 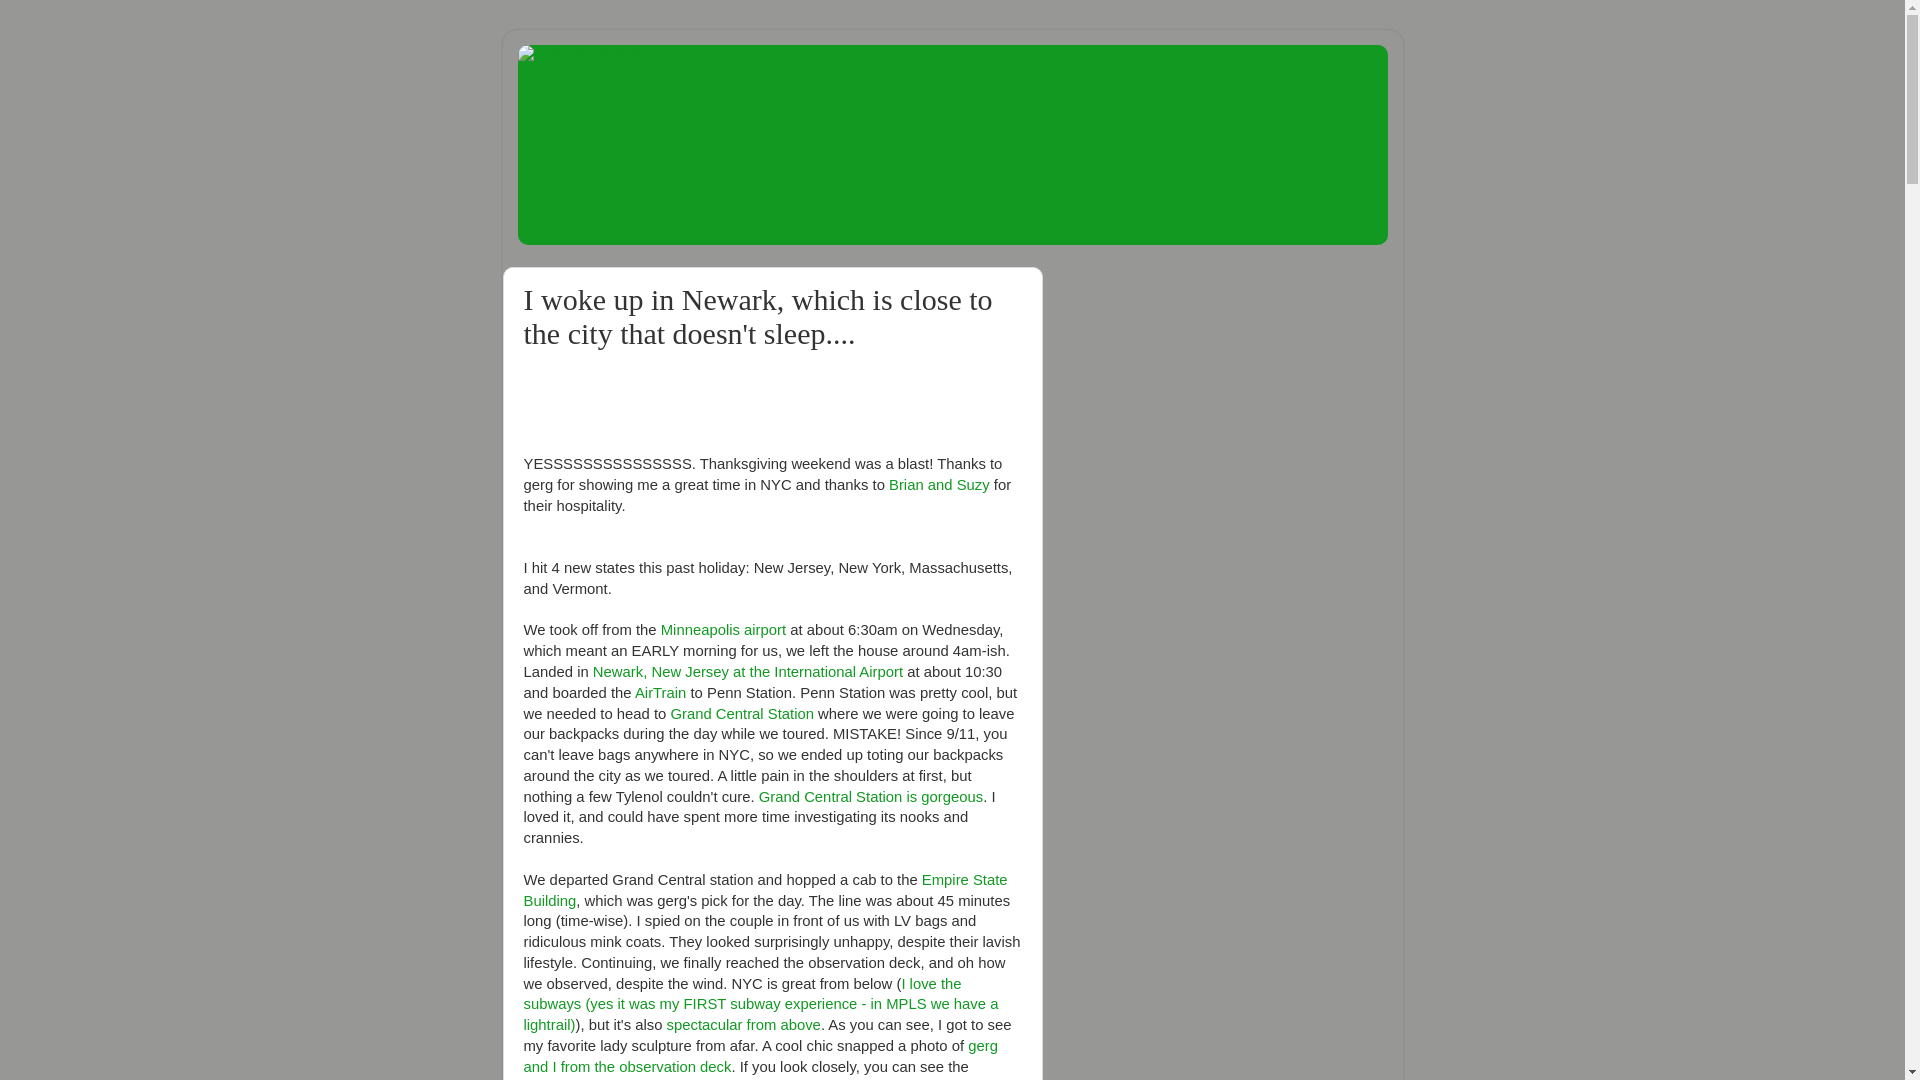 What do you see at coordinates (660, 692) in the screenshot?
I see `AirTrain` at bounding box center [660, 692].